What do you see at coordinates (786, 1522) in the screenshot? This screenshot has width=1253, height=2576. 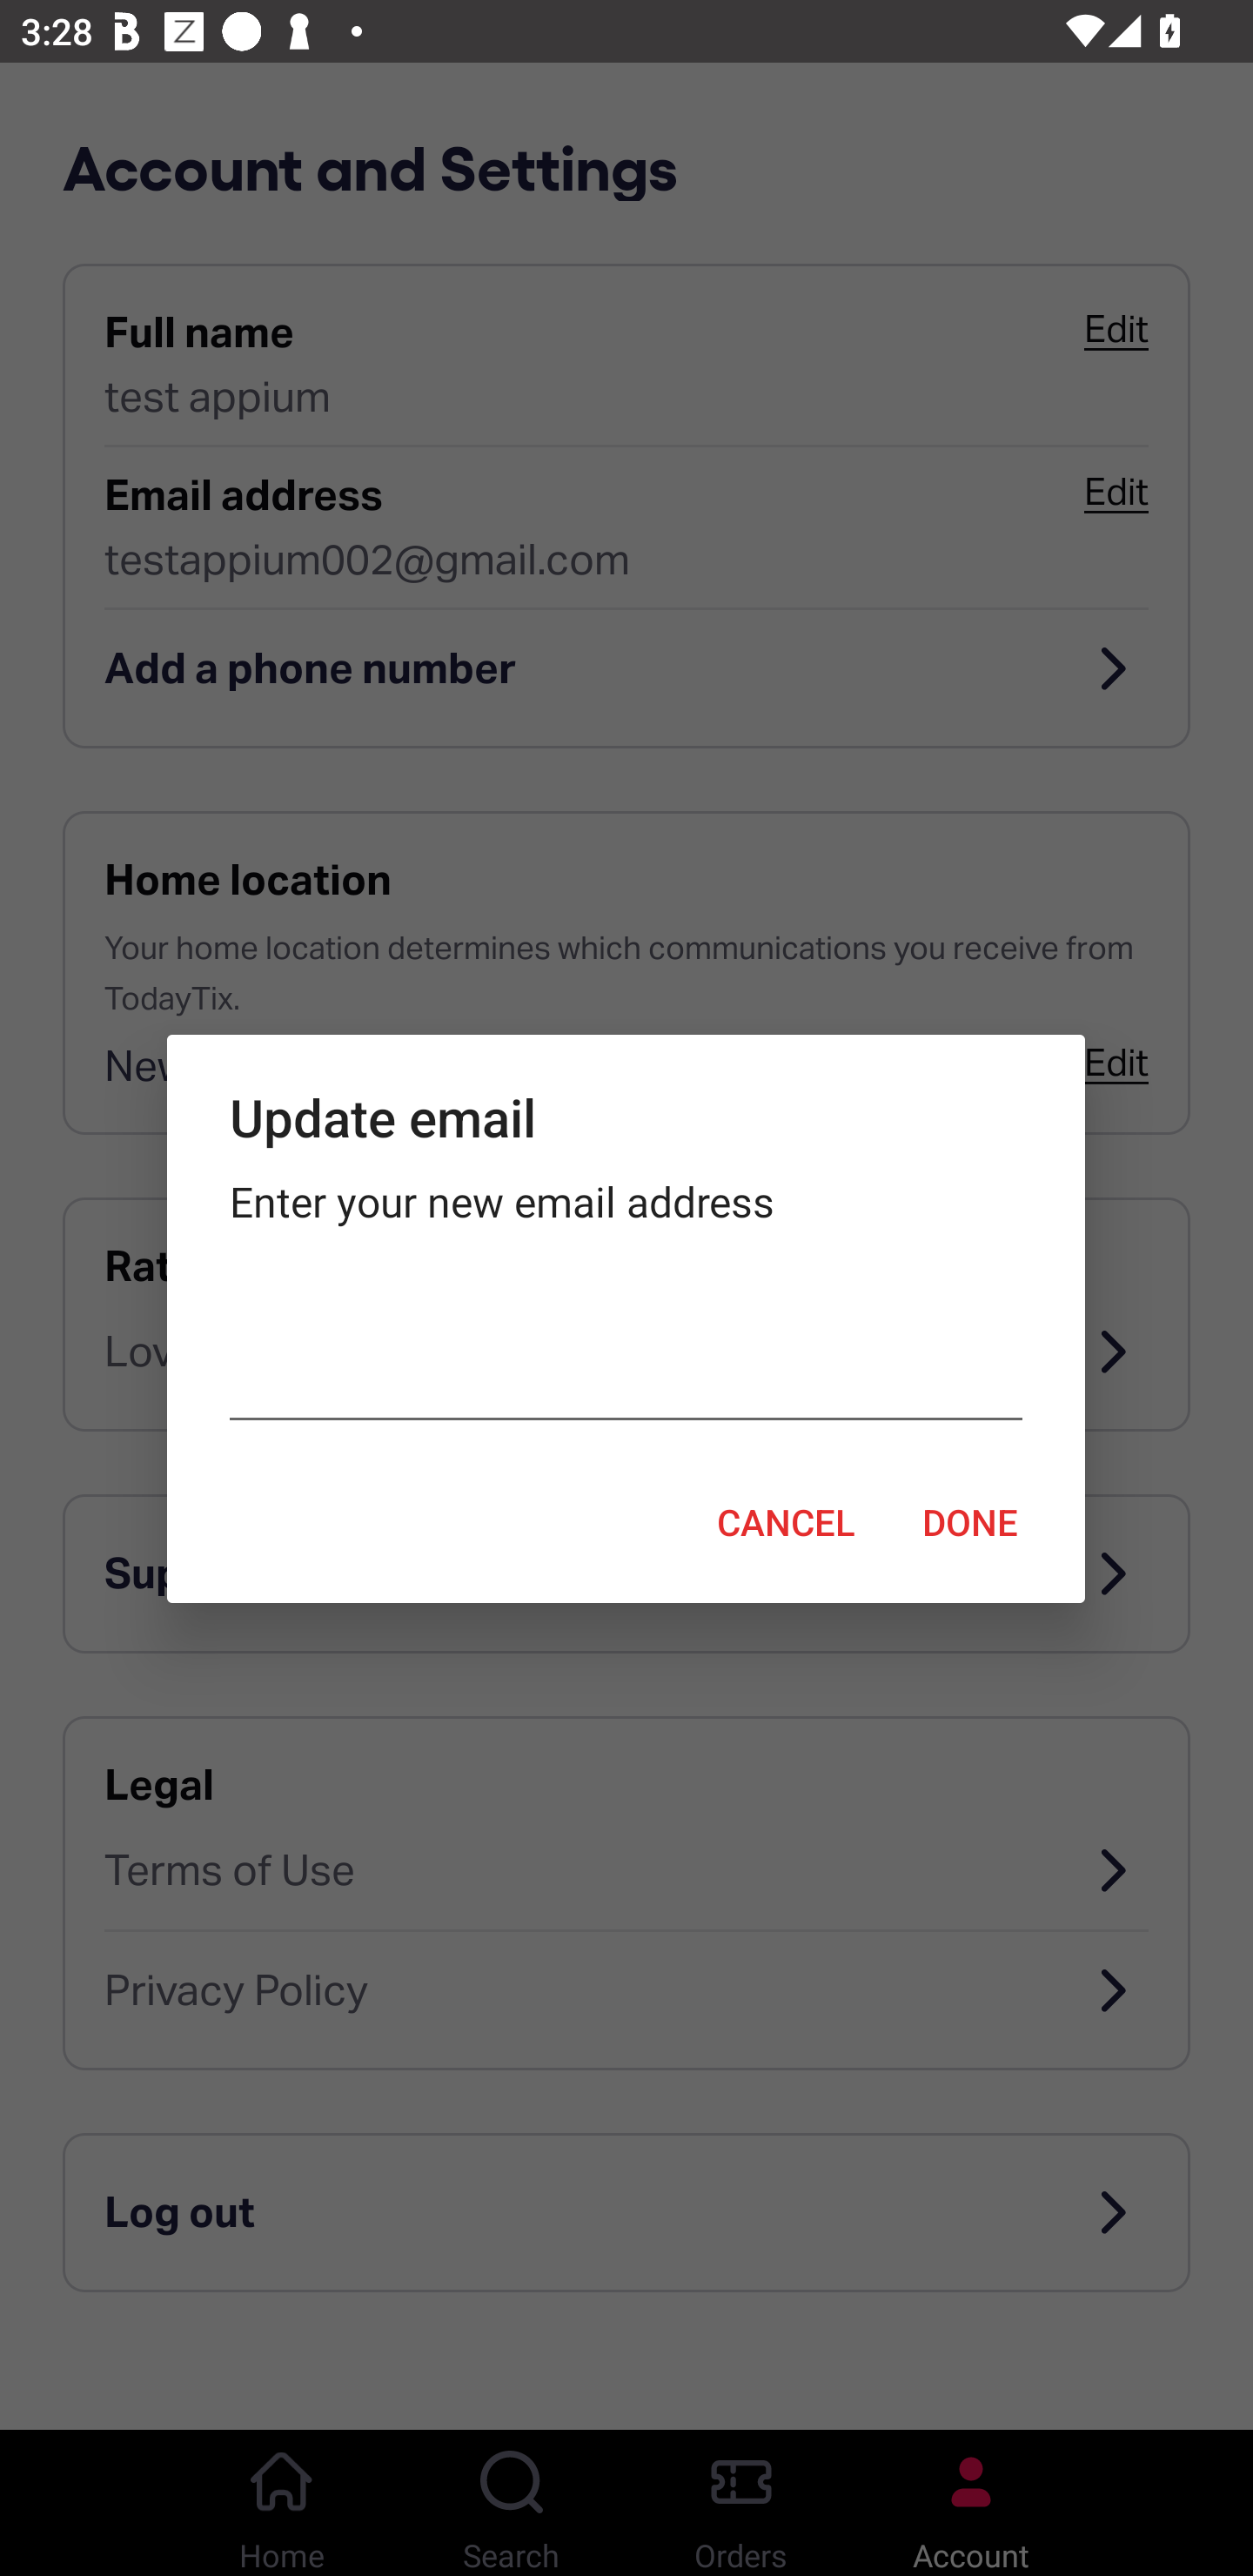 I see `CANCEL` at bounding box center [786, 1522].